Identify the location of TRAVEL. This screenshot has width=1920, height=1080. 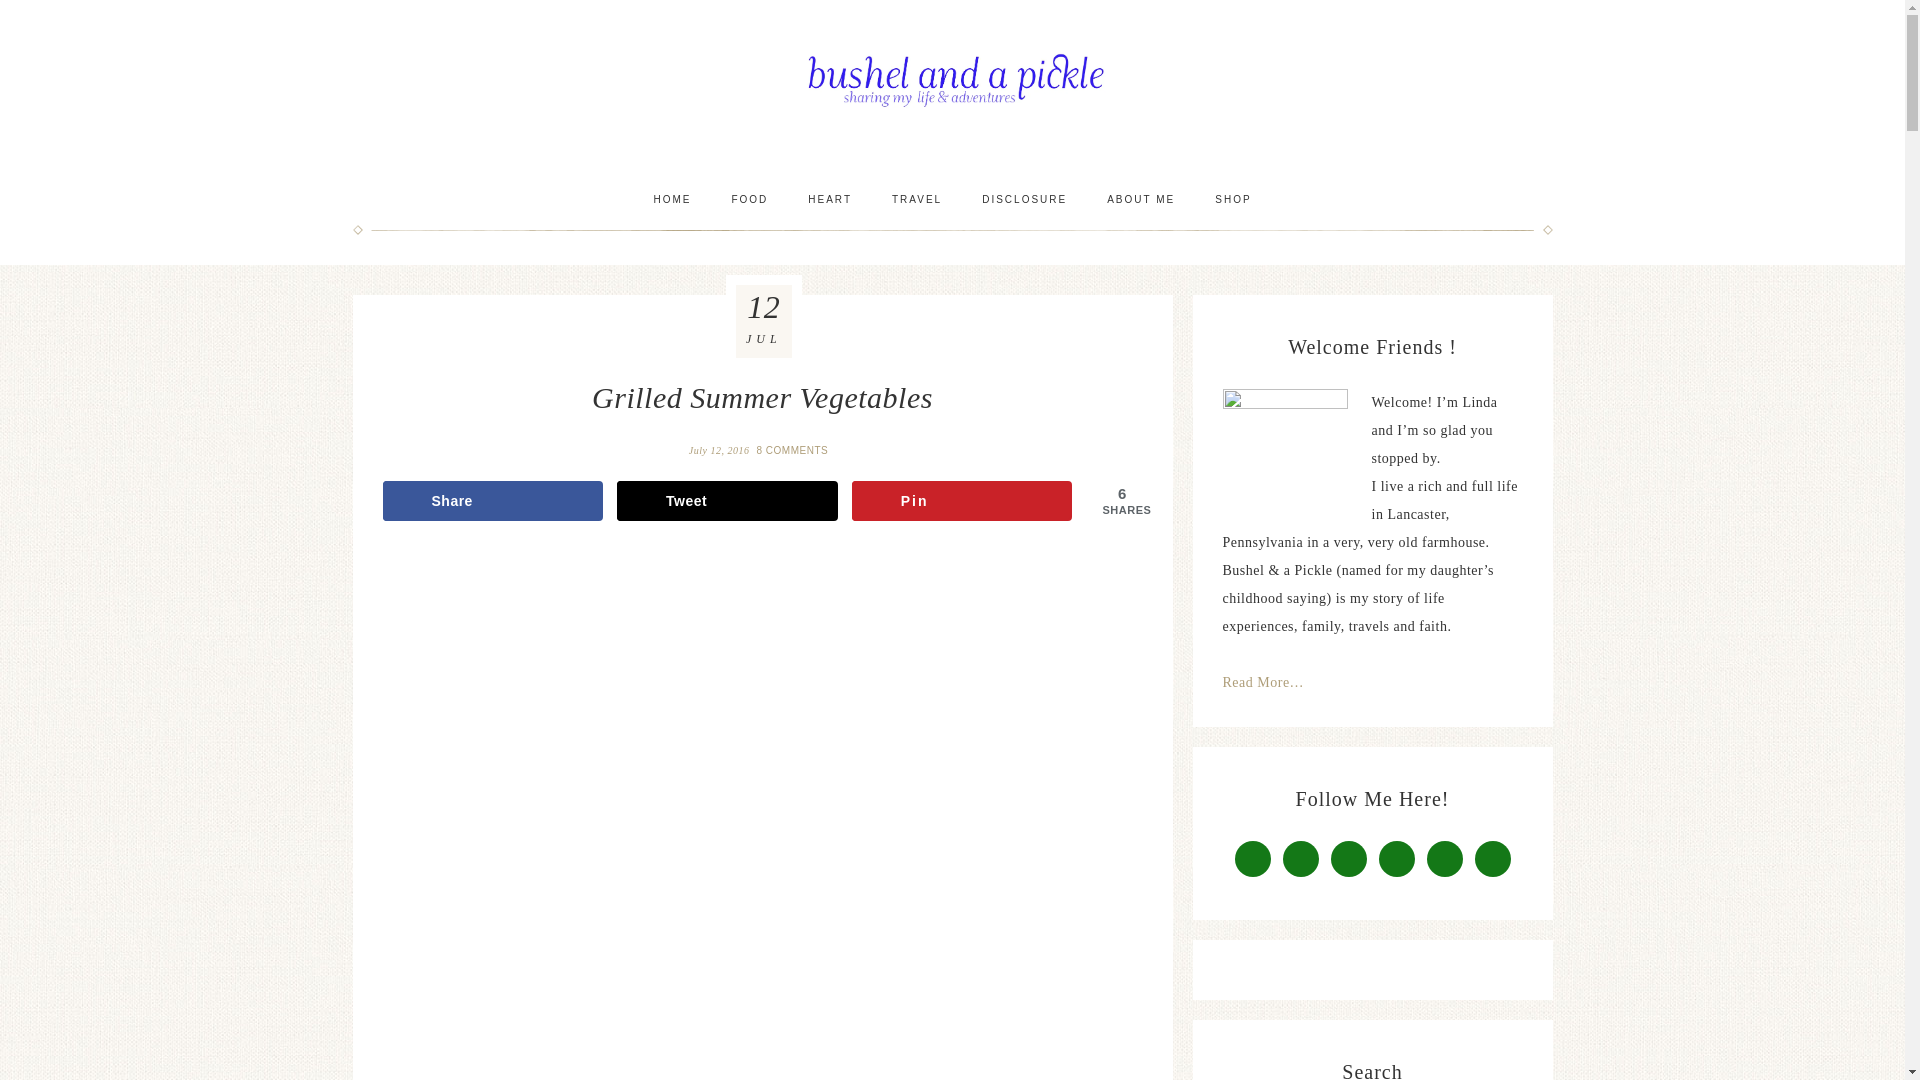
(916, 199).